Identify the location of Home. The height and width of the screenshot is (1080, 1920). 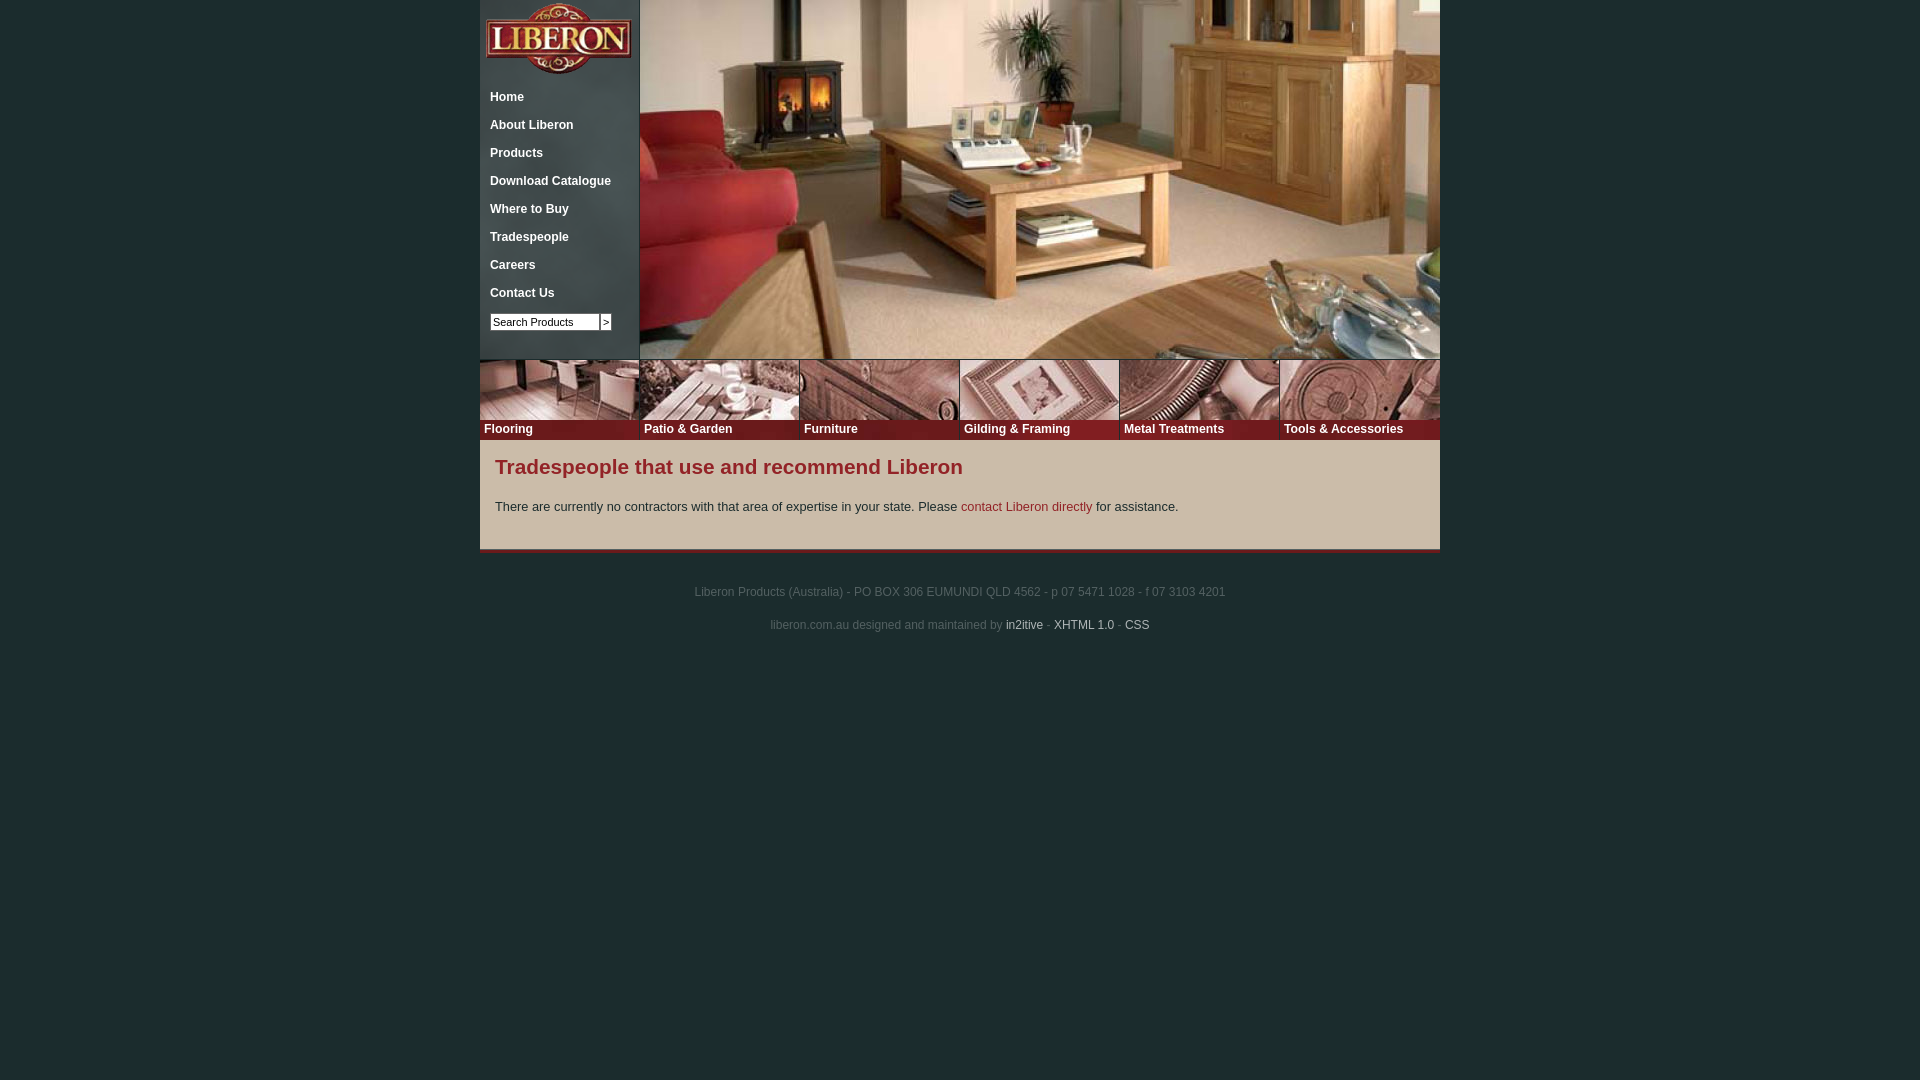
(502, 97).